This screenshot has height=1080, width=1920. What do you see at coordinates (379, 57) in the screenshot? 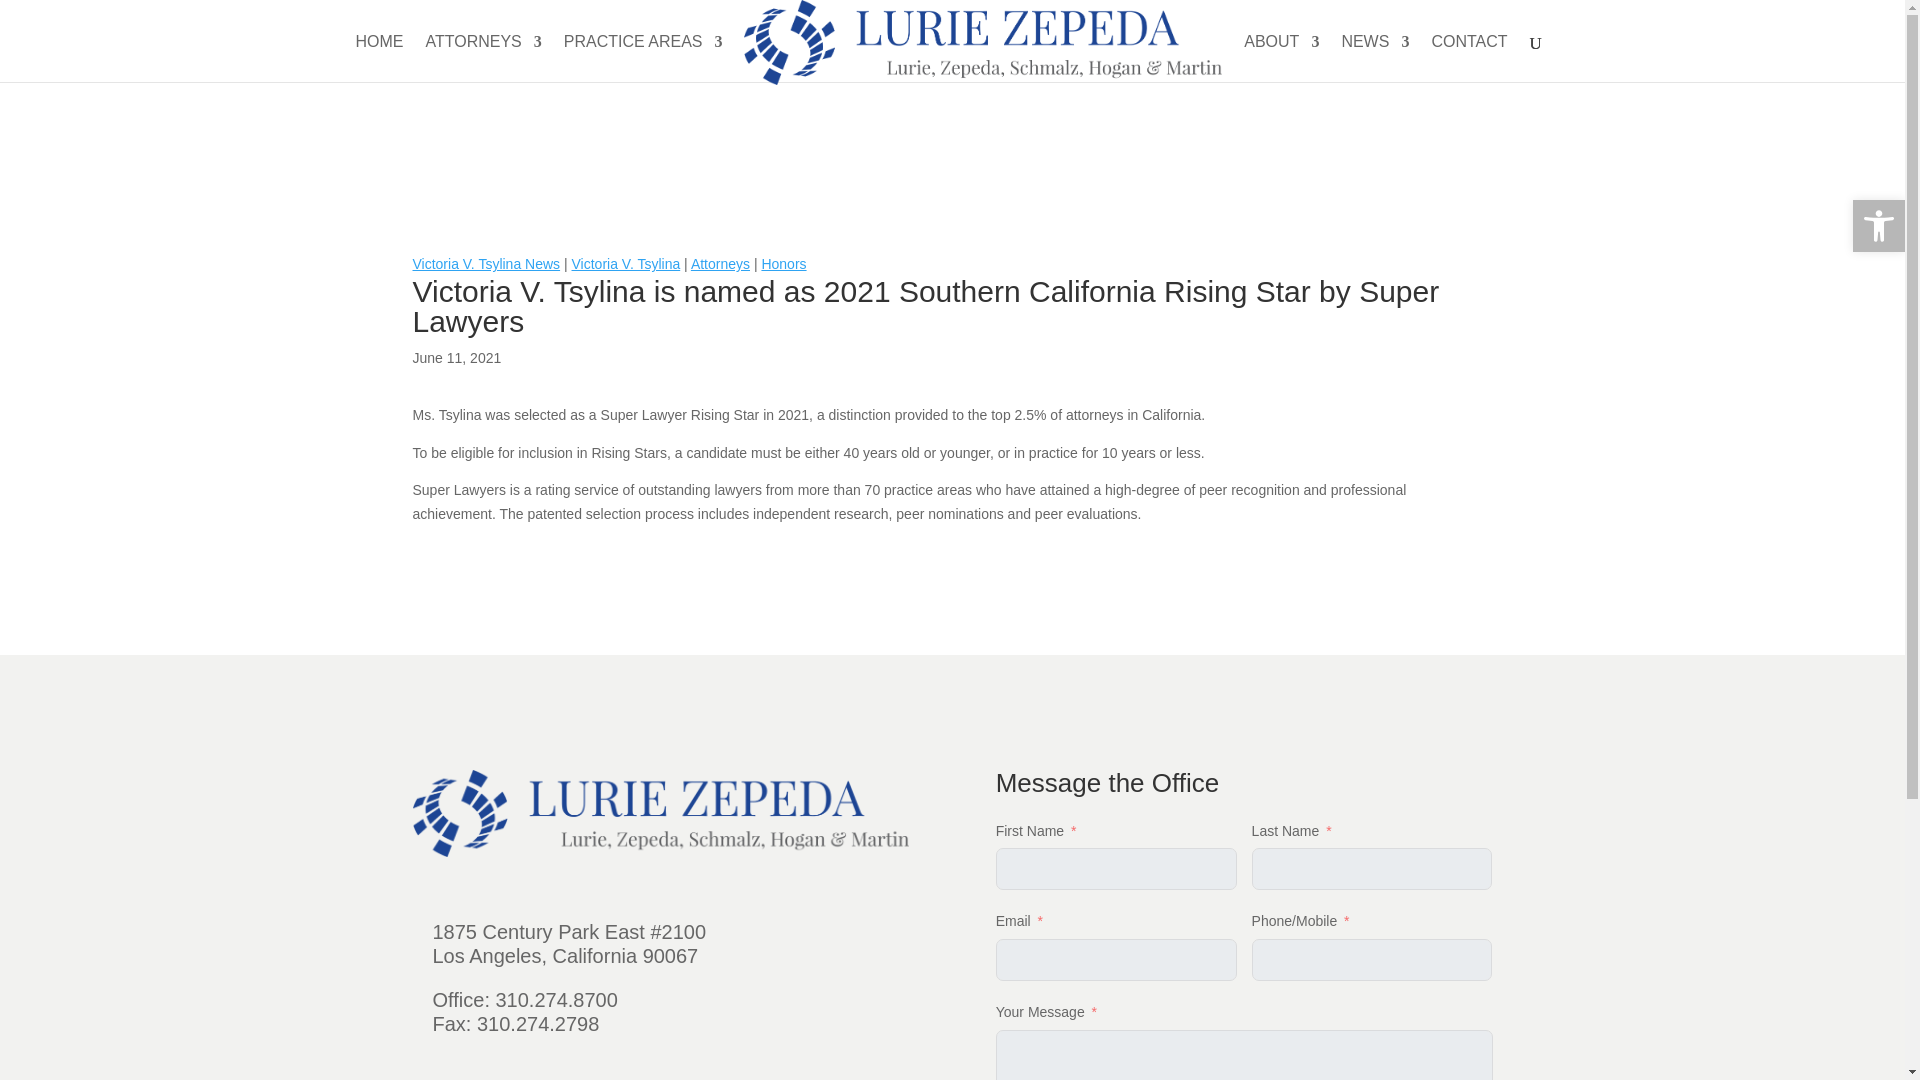
I see `HOME` at bounding box center [379, 57].